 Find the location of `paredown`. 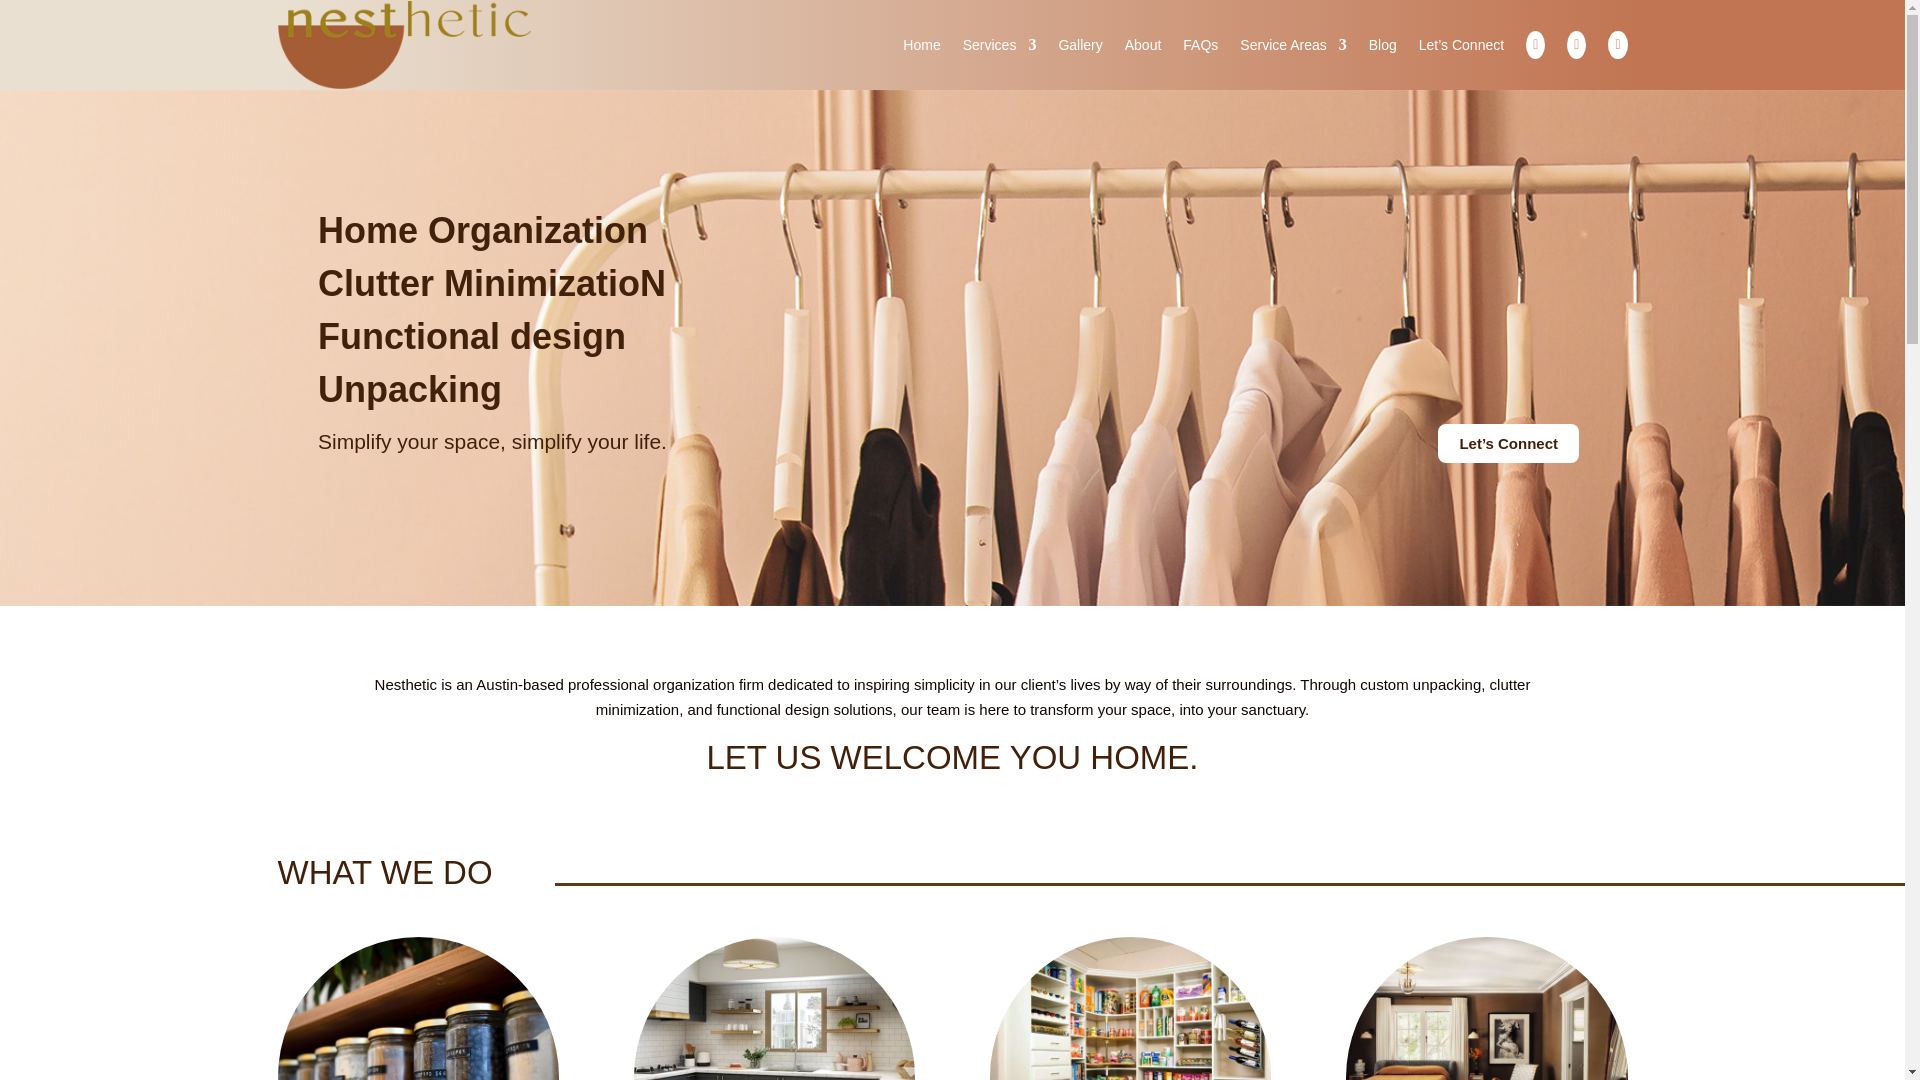

paredown is located at coordinates (774, 1008).